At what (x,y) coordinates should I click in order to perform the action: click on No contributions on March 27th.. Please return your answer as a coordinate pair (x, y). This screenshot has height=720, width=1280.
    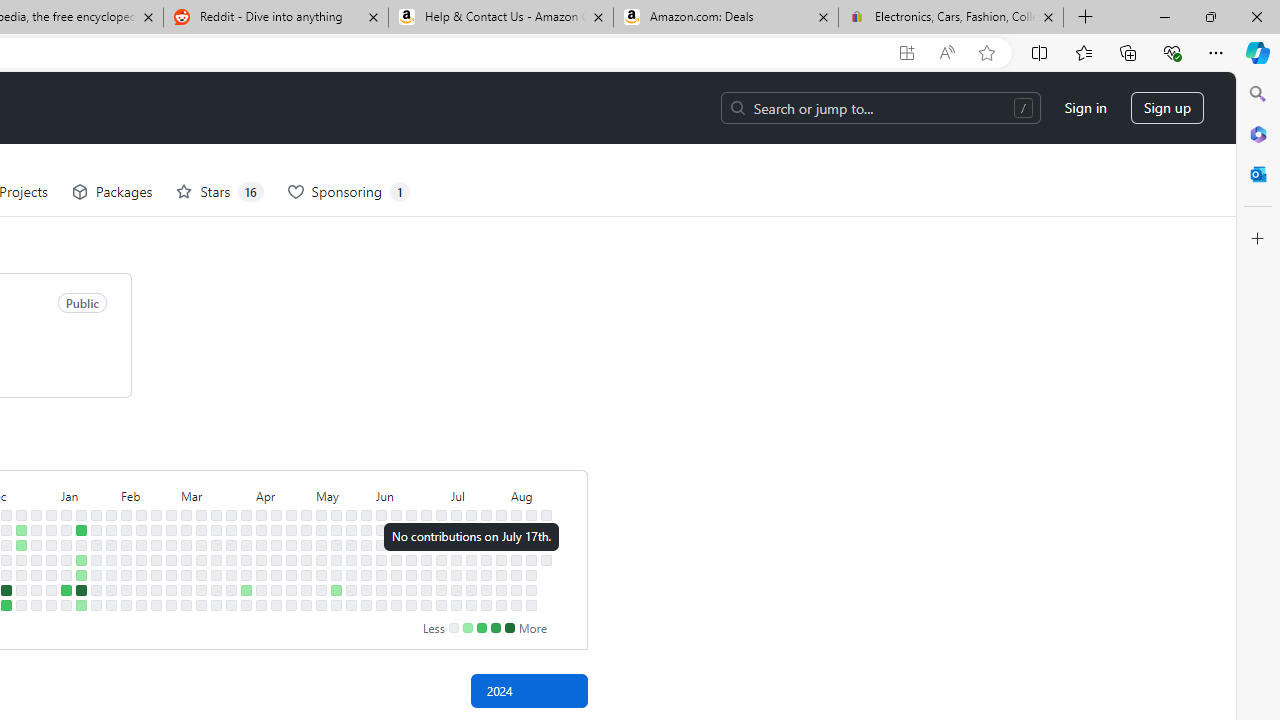
    Looking at the image, I should click on (231, 559).